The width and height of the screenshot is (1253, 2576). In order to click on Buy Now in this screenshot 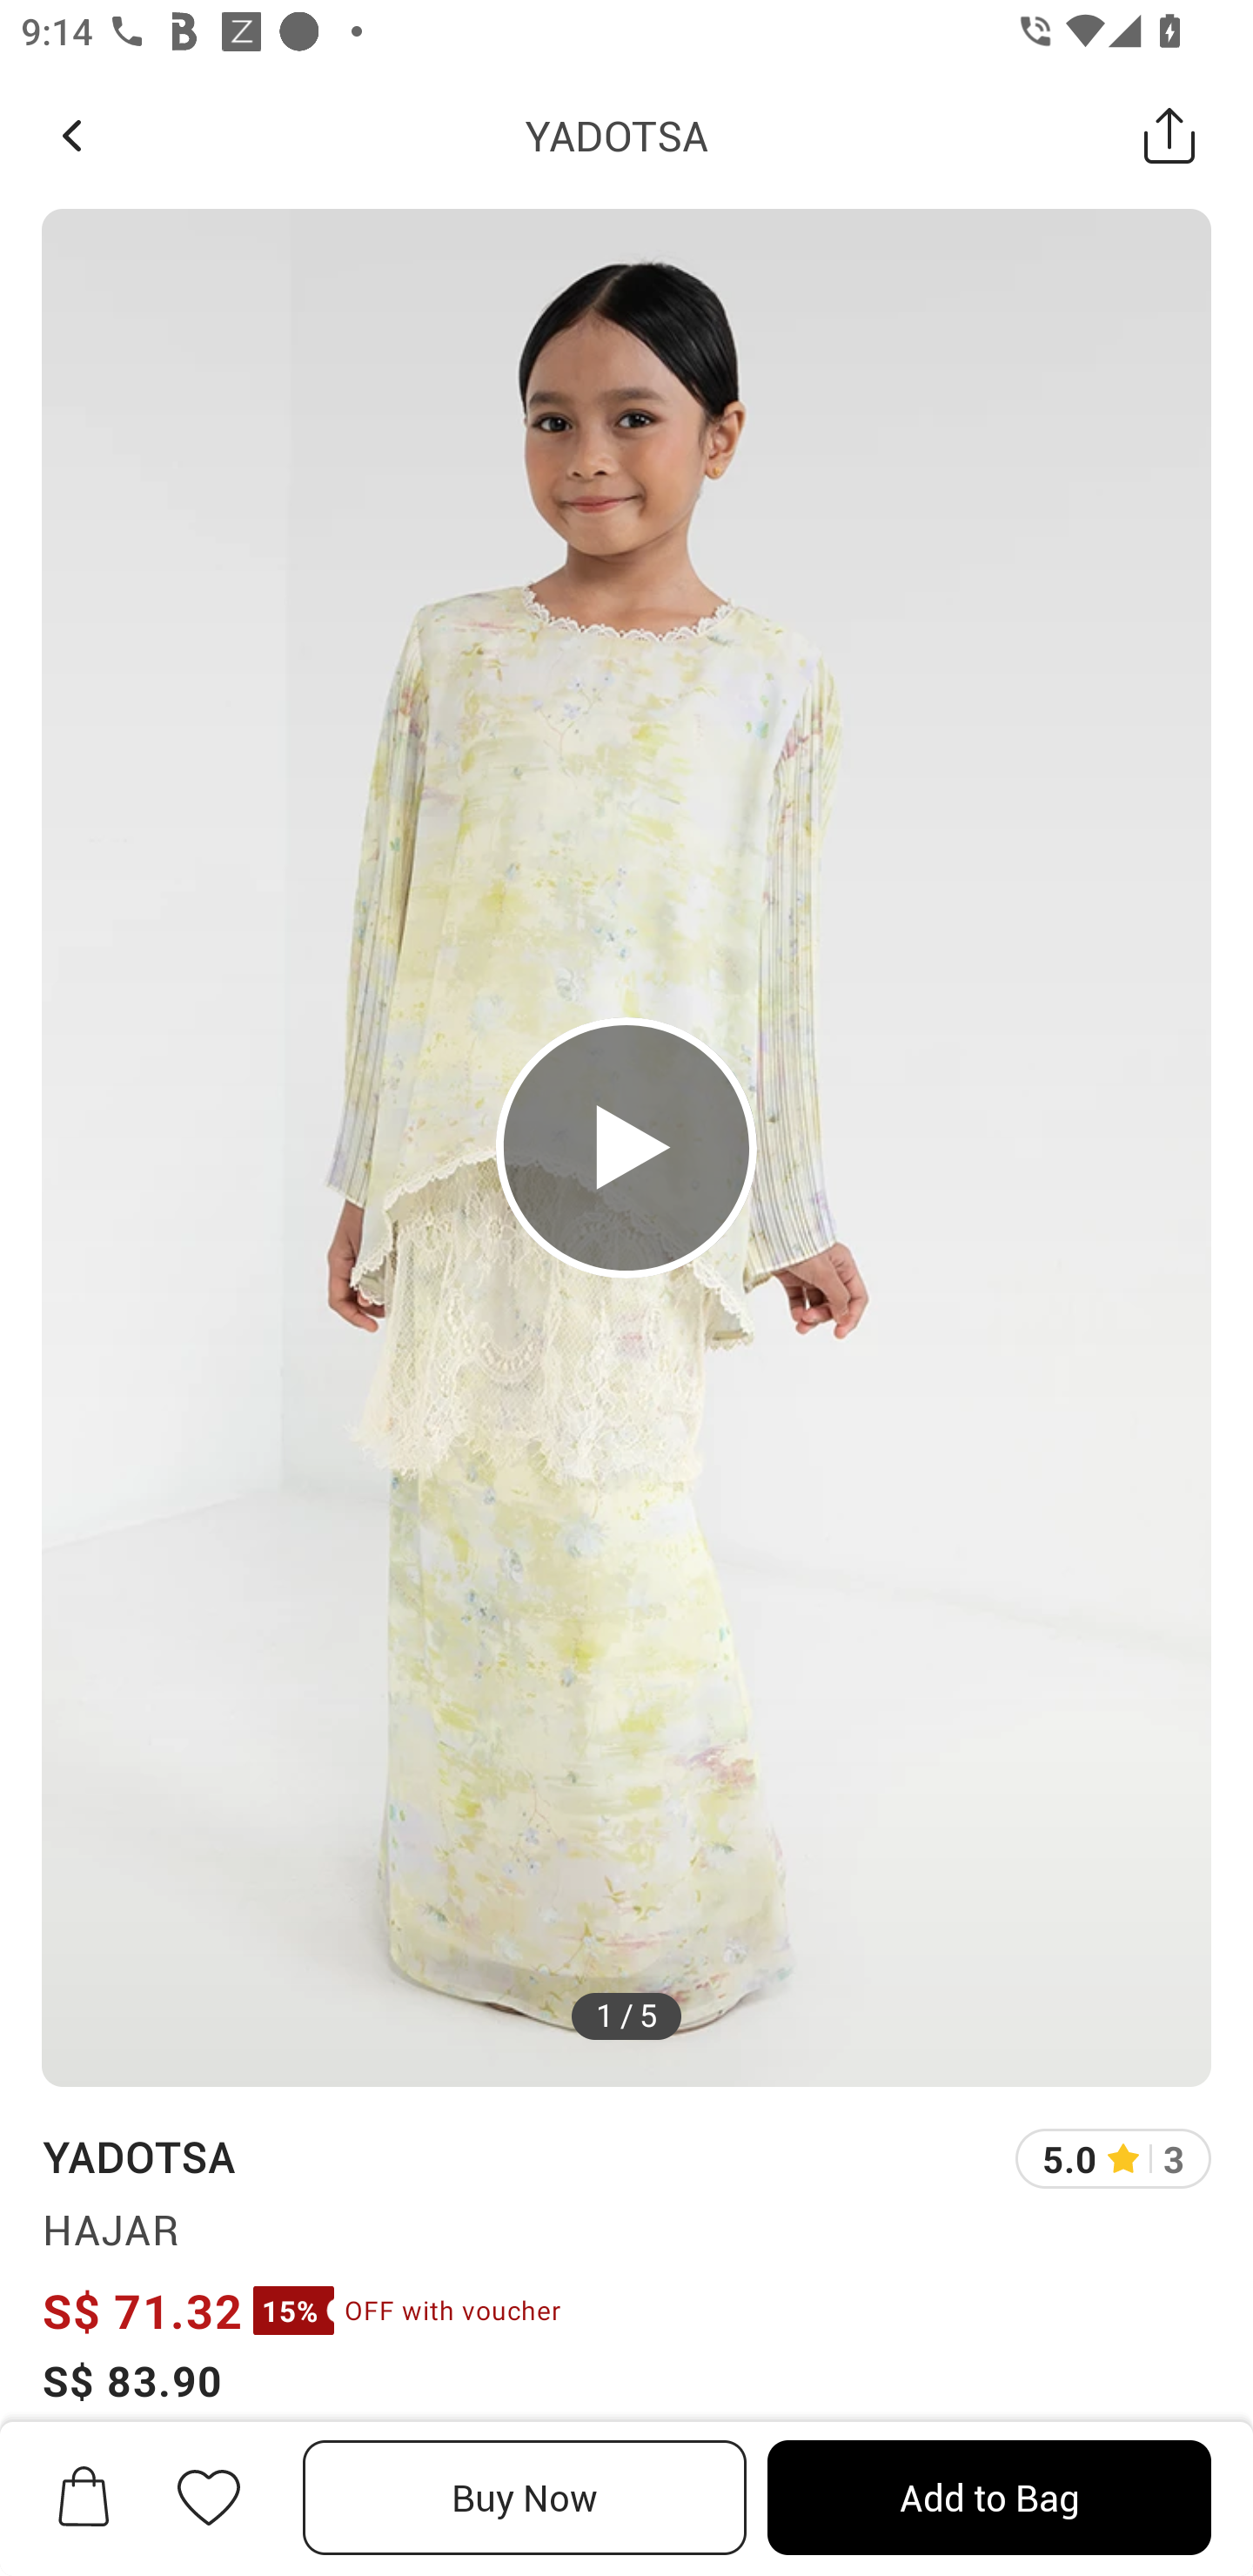, I will do `click(525, 2498)`.